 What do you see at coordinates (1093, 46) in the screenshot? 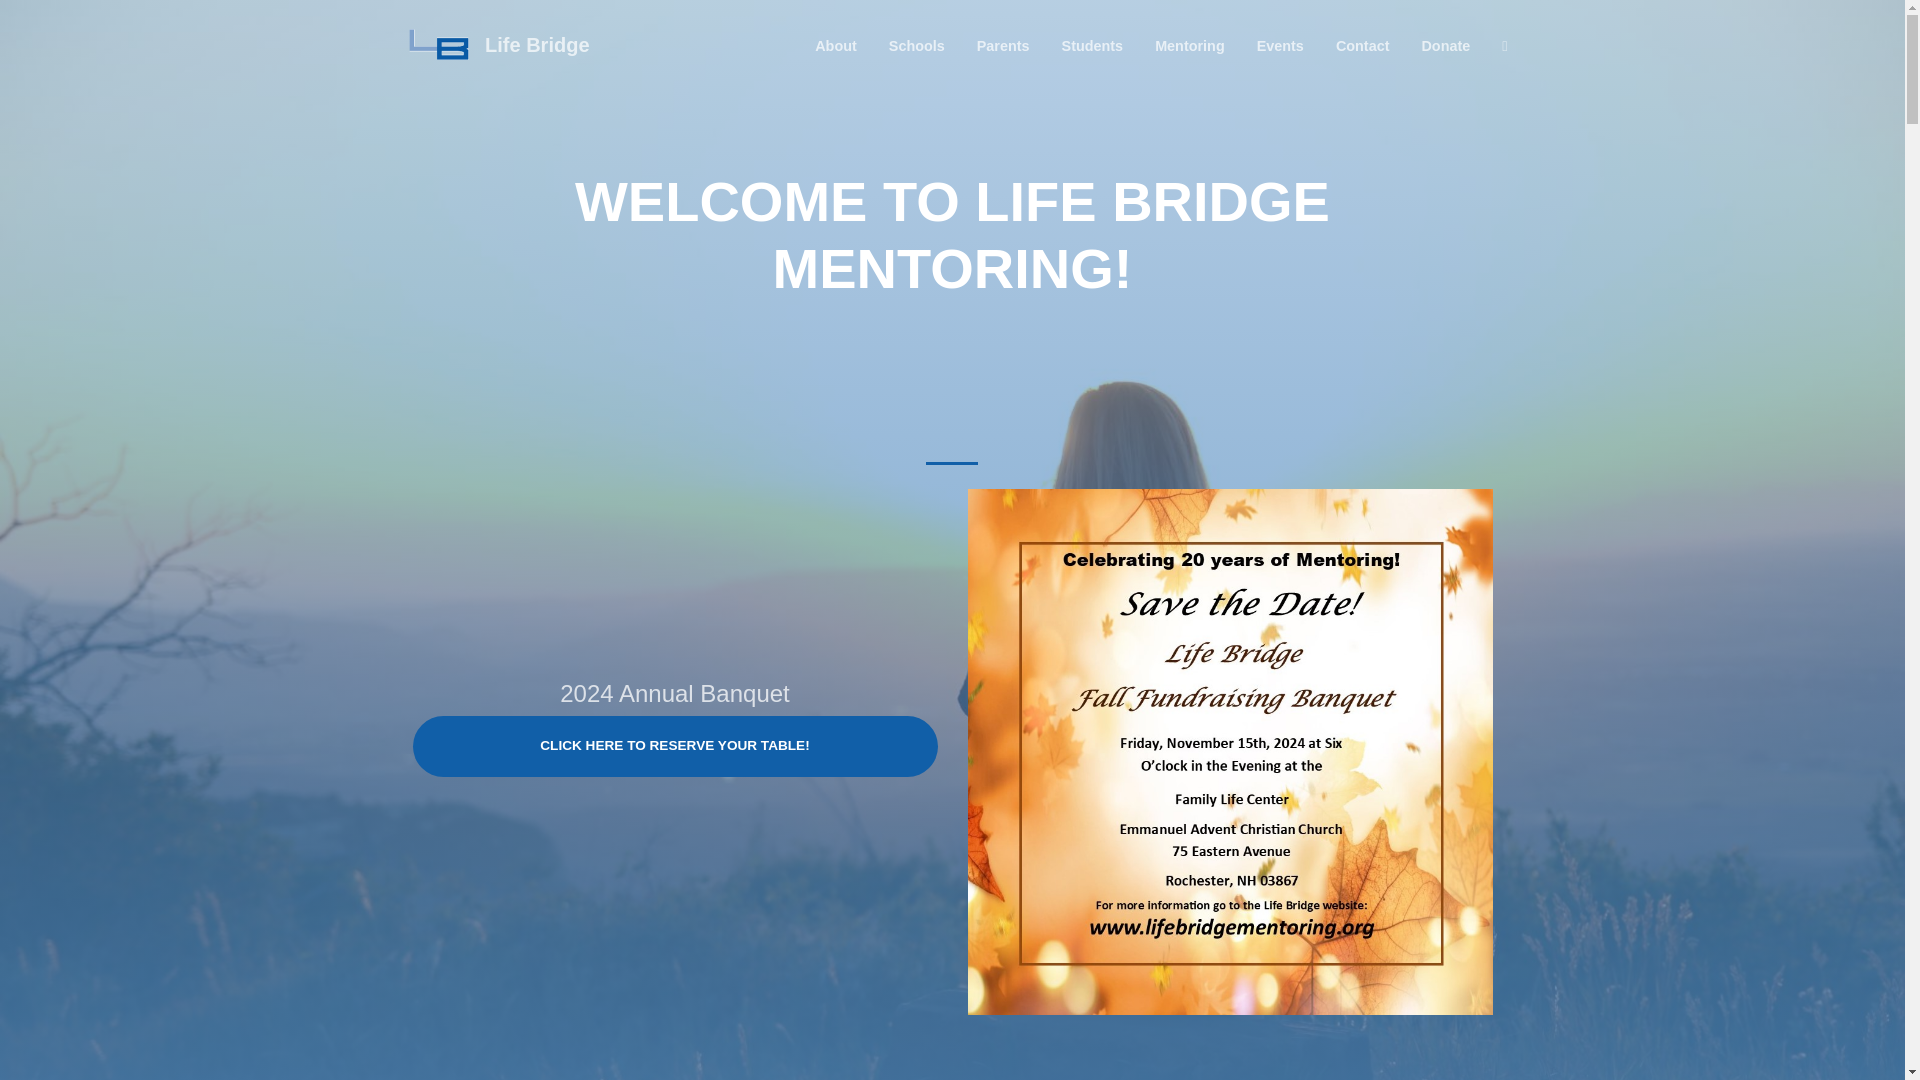
I see `Students` at bounding box center [1093, 46].